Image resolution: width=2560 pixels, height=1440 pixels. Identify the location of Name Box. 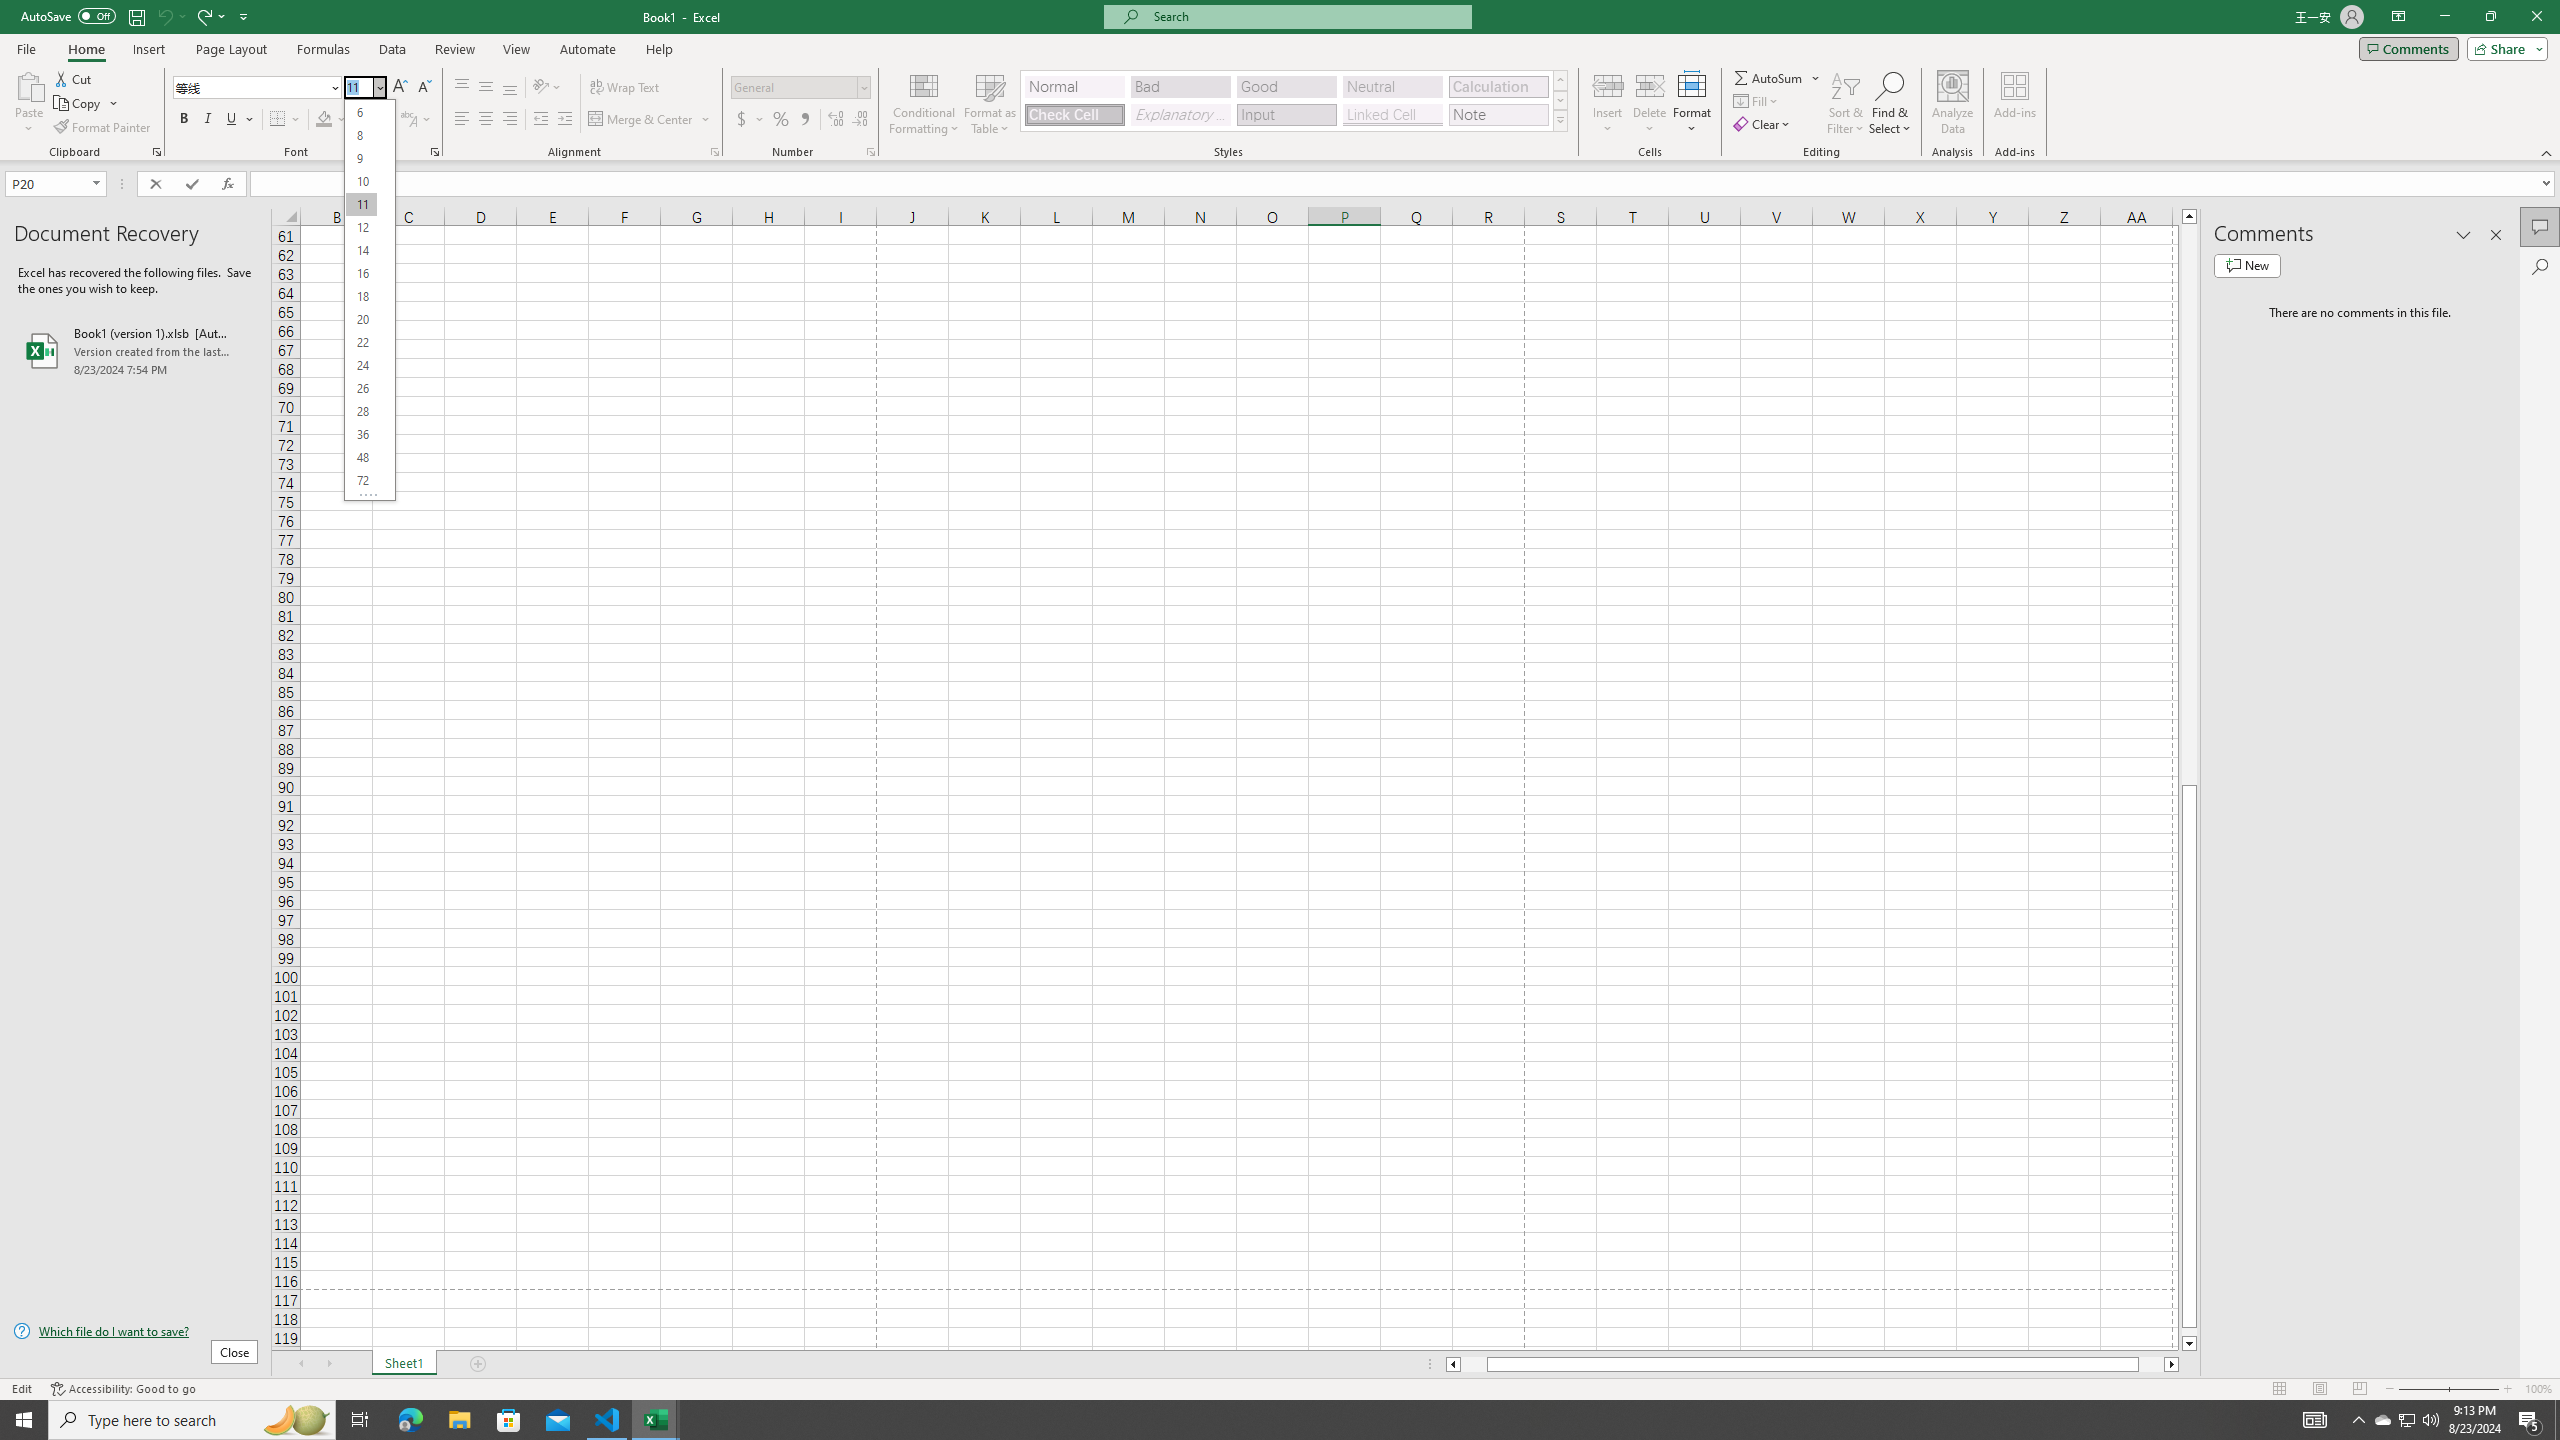
(48, 184).